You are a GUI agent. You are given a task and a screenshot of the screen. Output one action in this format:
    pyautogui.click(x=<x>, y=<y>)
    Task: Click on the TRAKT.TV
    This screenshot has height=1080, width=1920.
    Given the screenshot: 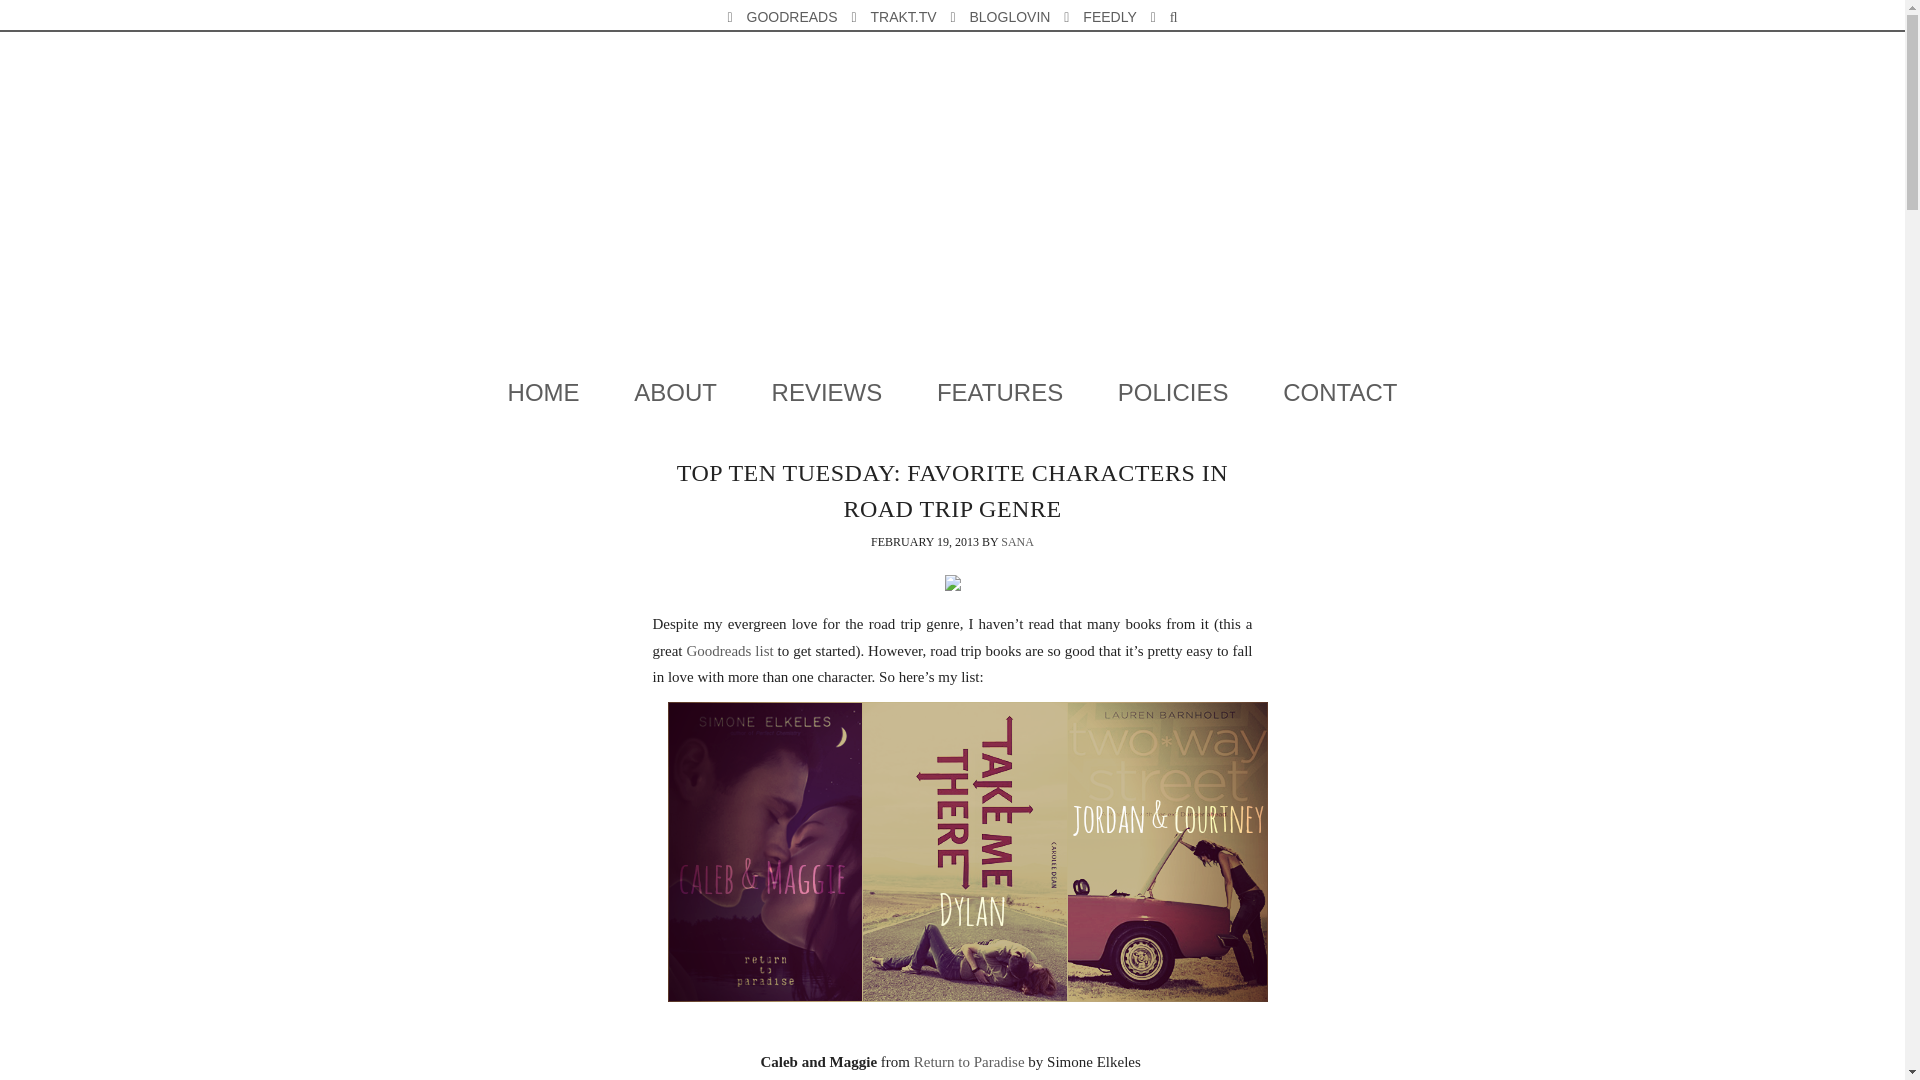 What is the action you would take?
    pyautogui.click(x=902, y=17)
    